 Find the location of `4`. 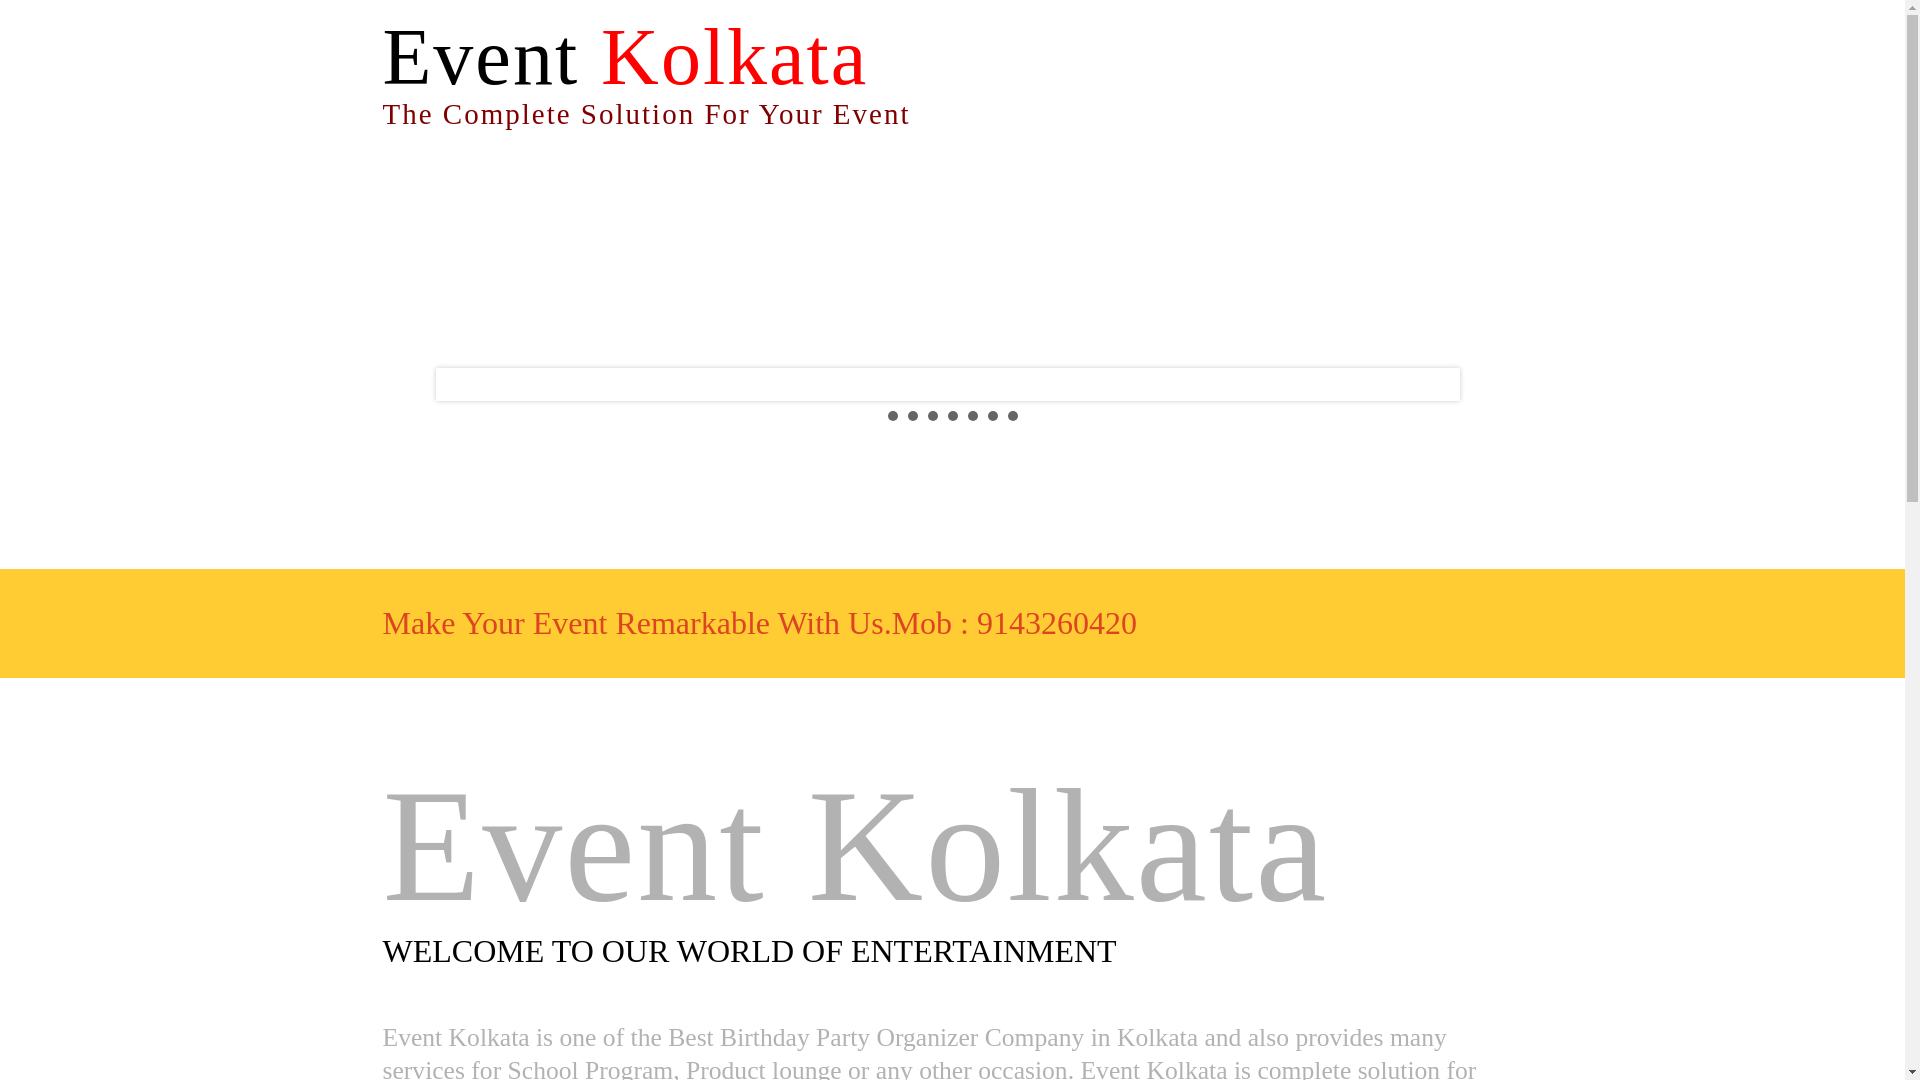

4 is located at coordinates (953, 416).